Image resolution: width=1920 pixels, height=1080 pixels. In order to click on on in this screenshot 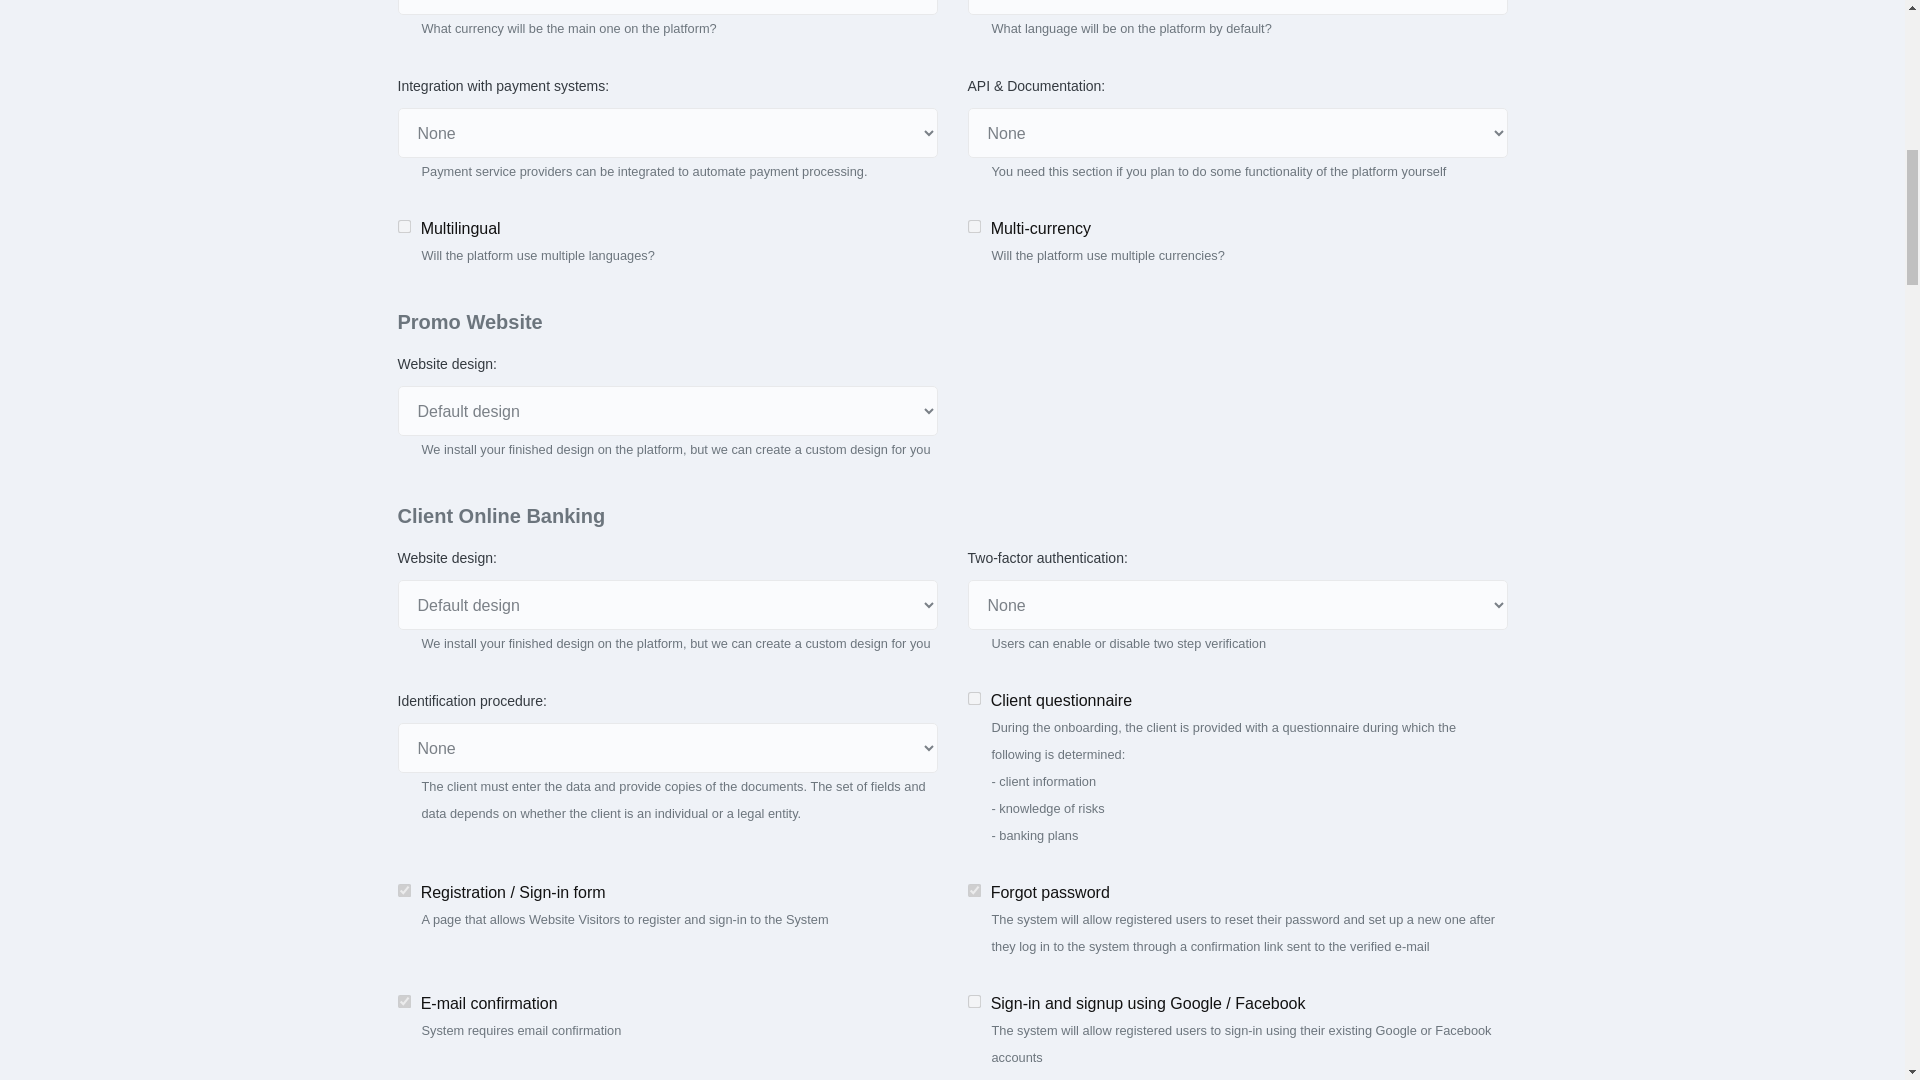, I will do `click(886, 108)`.